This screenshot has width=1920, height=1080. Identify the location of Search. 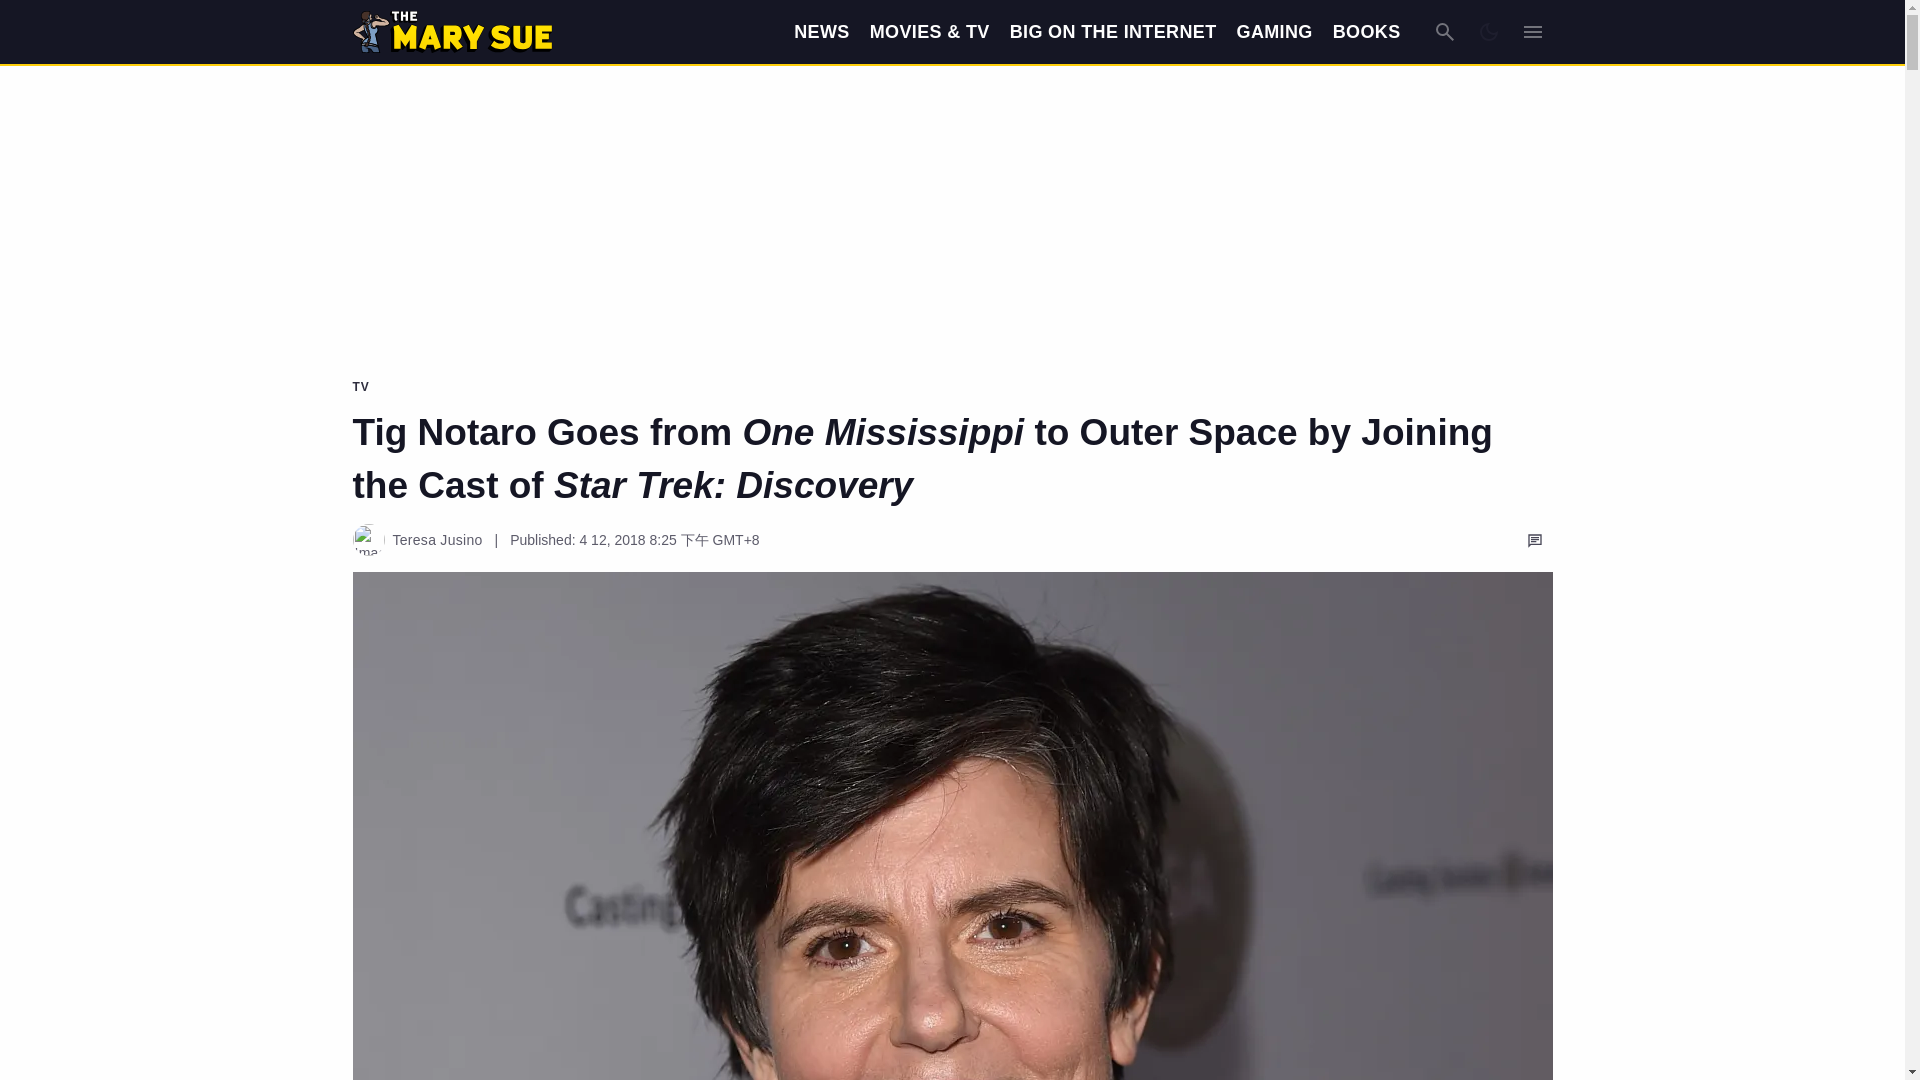
(1444, 31).